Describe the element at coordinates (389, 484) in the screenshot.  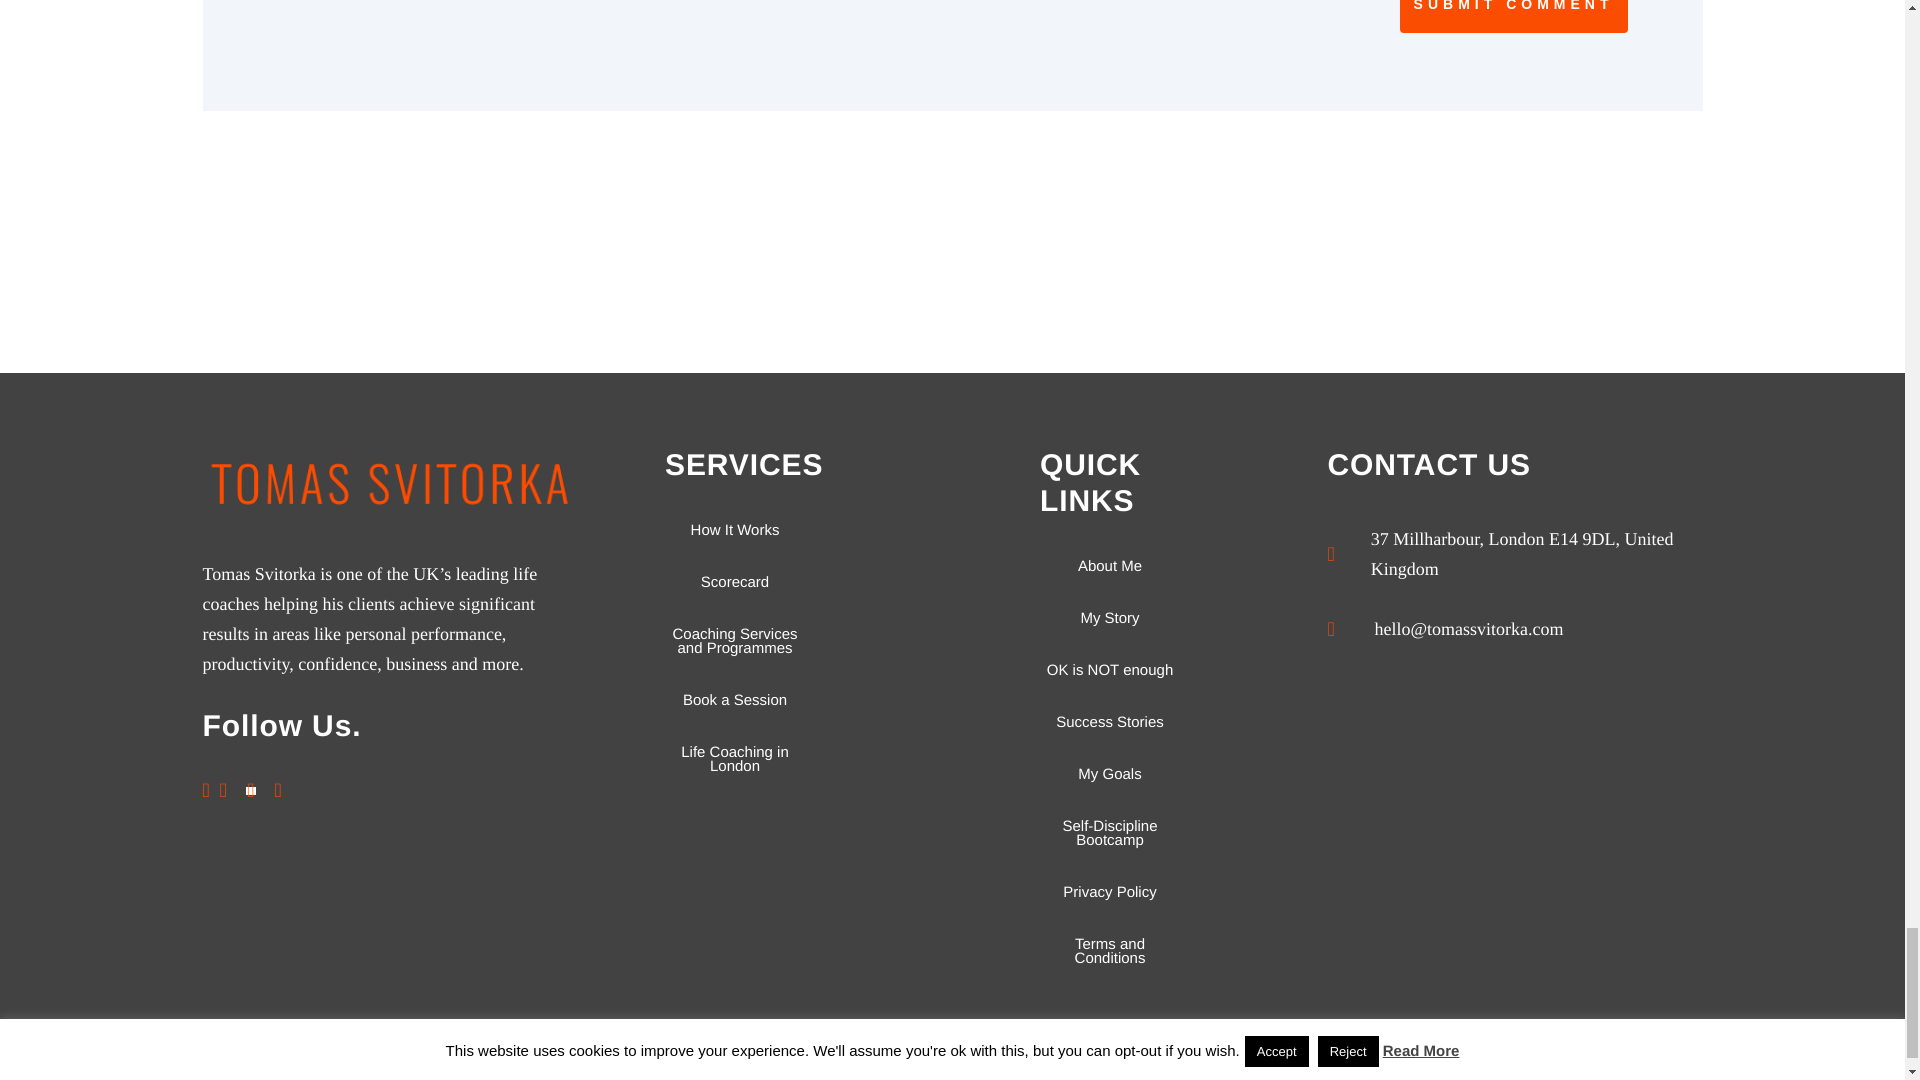
I see `Tomas Svitorka London Life Coach Logo` at that location.